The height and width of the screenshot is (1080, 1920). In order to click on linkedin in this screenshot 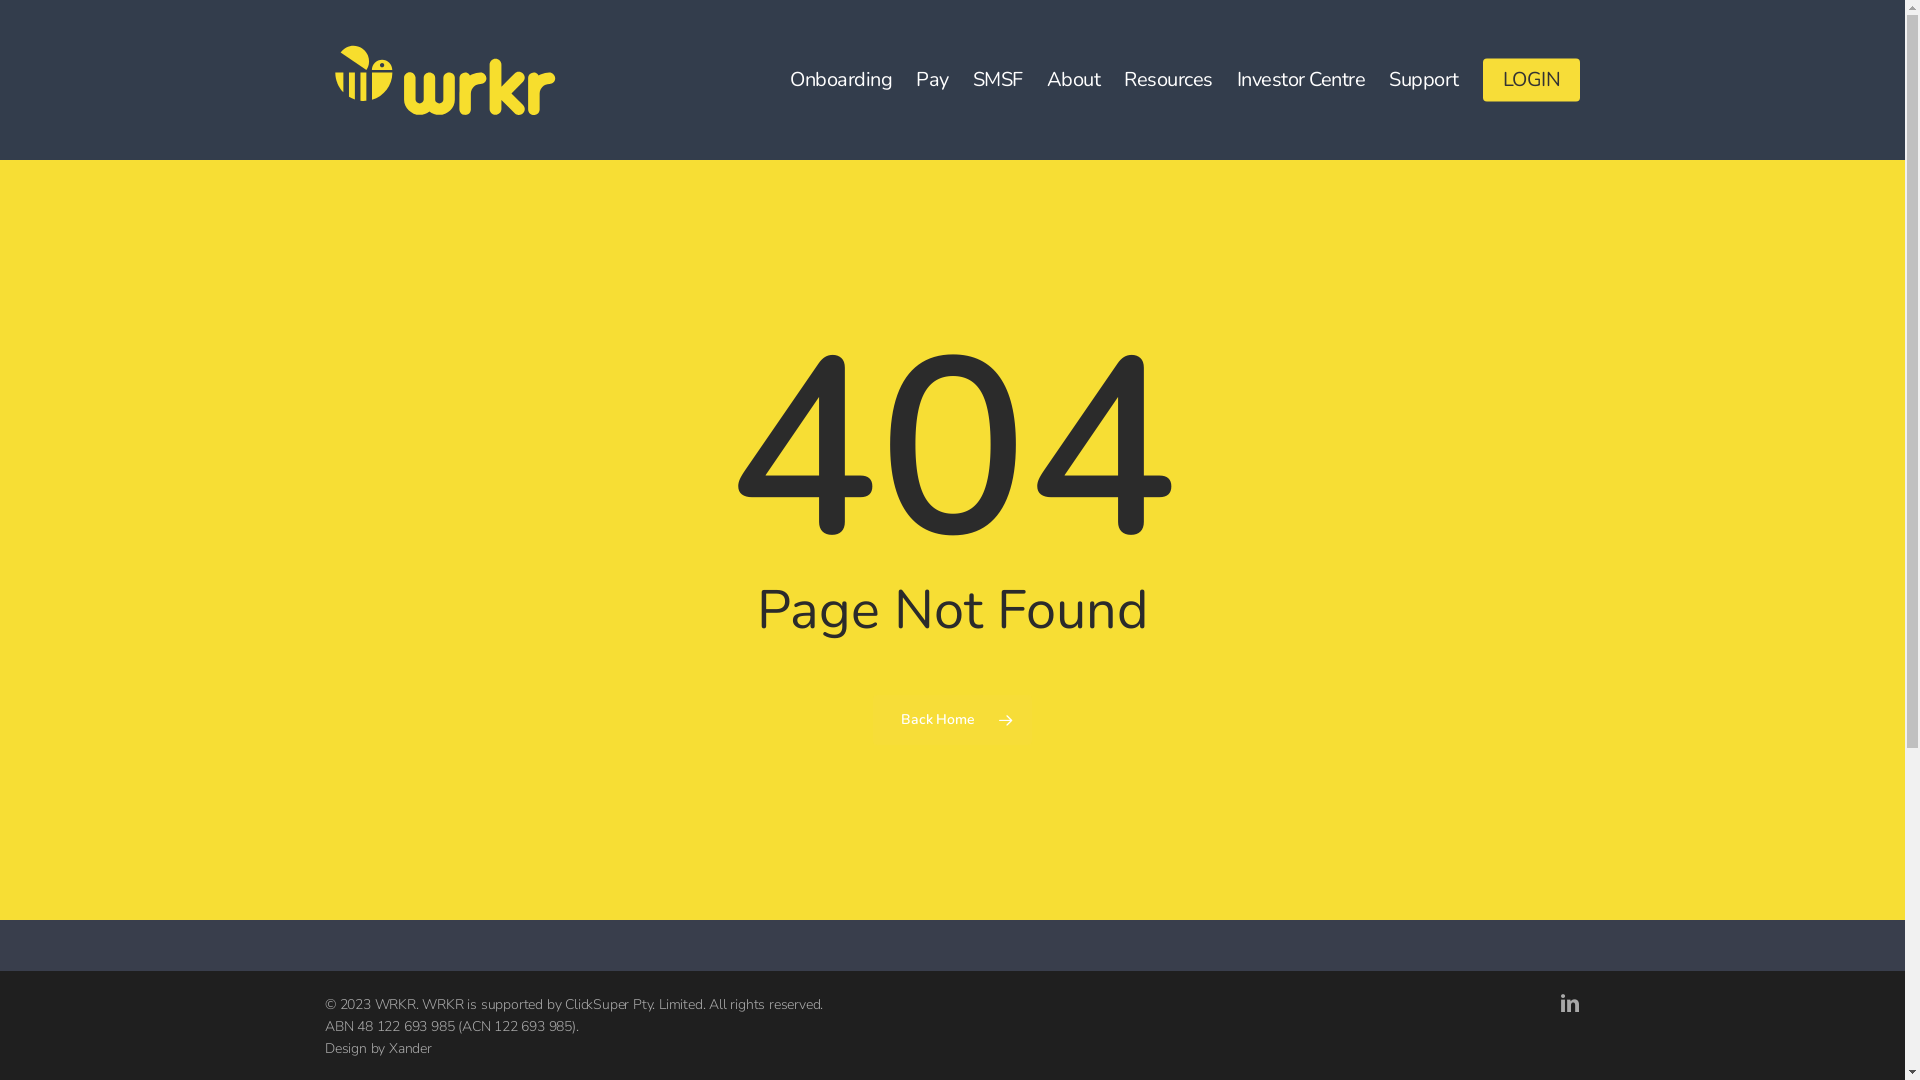, I will do `click(1570, 1003)`.